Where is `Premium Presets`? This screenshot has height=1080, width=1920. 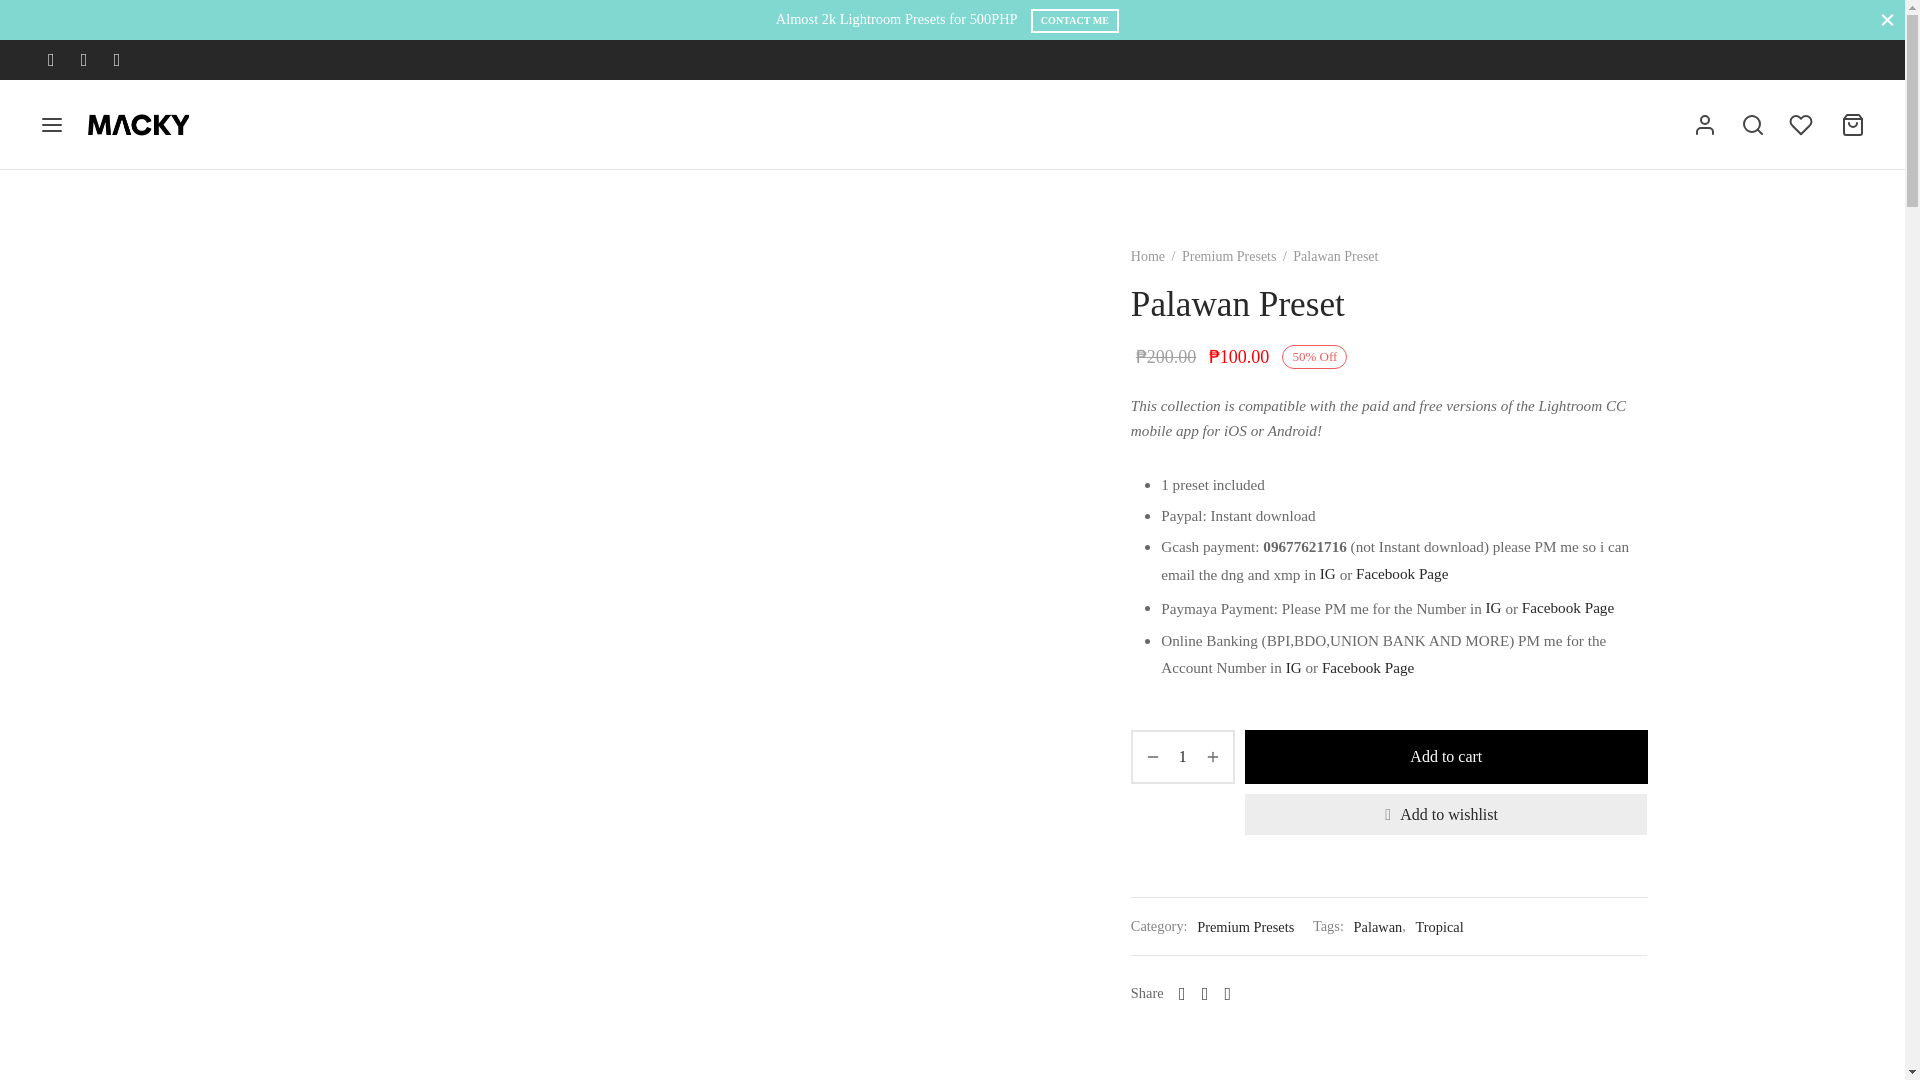 Premium Presets is located at coordinates (1229, 256).